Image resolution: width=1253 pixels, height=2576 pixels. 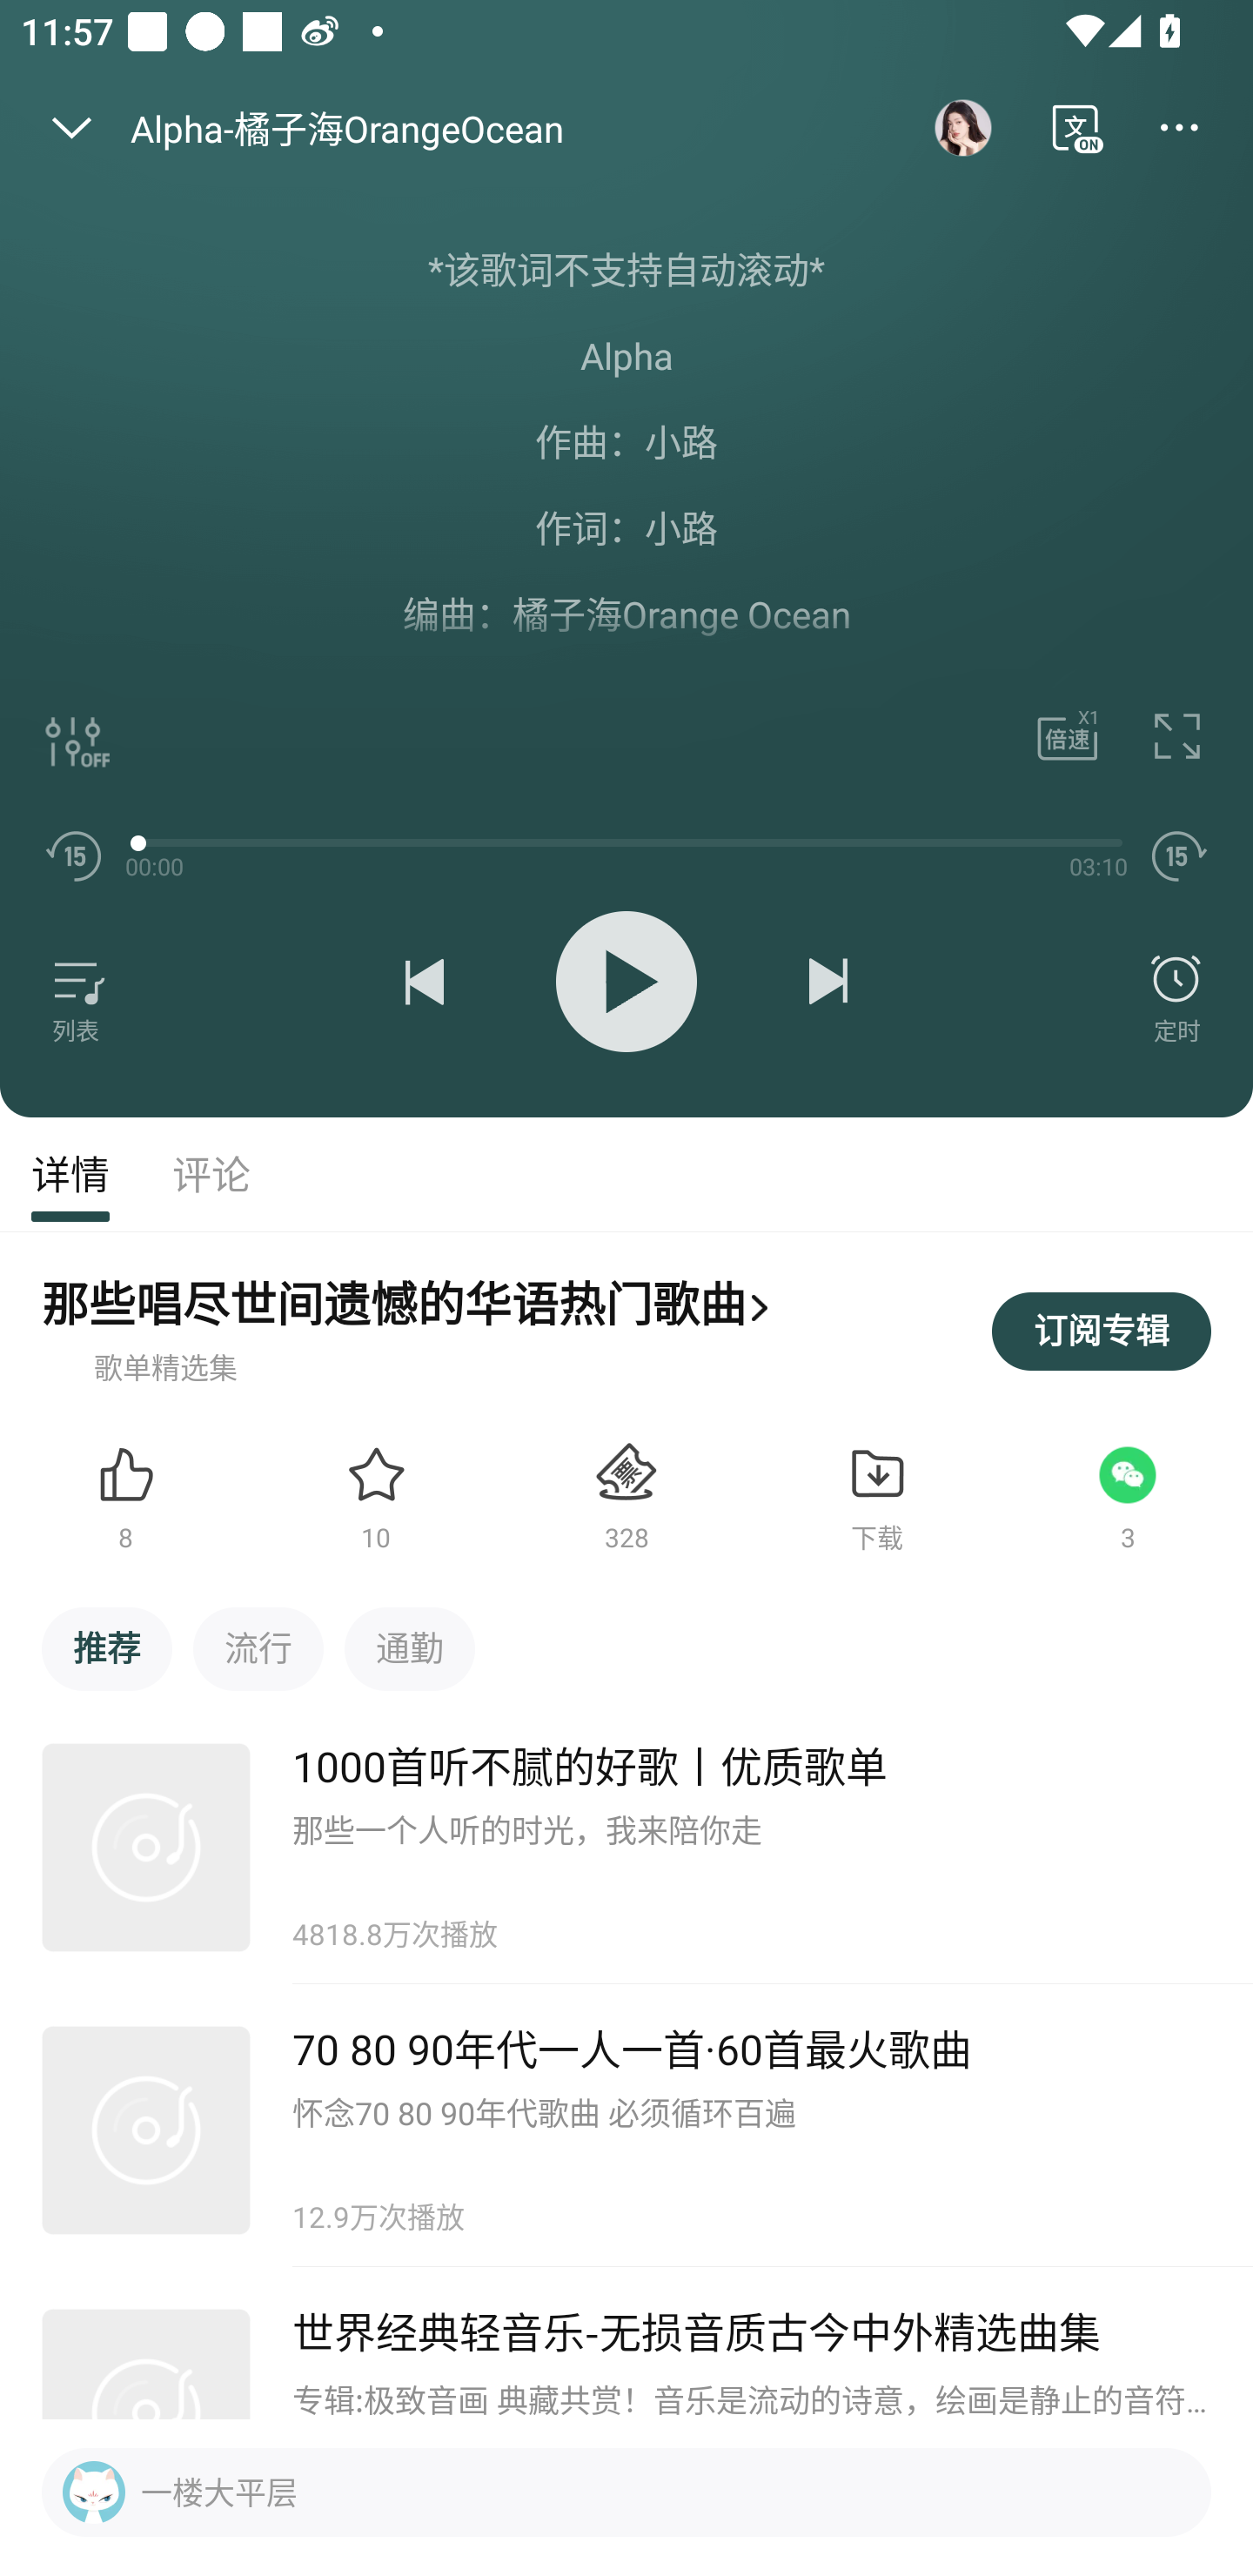 What do you see at coordinates (1102, 1332) in the screenshot?
I see `订阅专辑` at bounding box center [1102, 1332].